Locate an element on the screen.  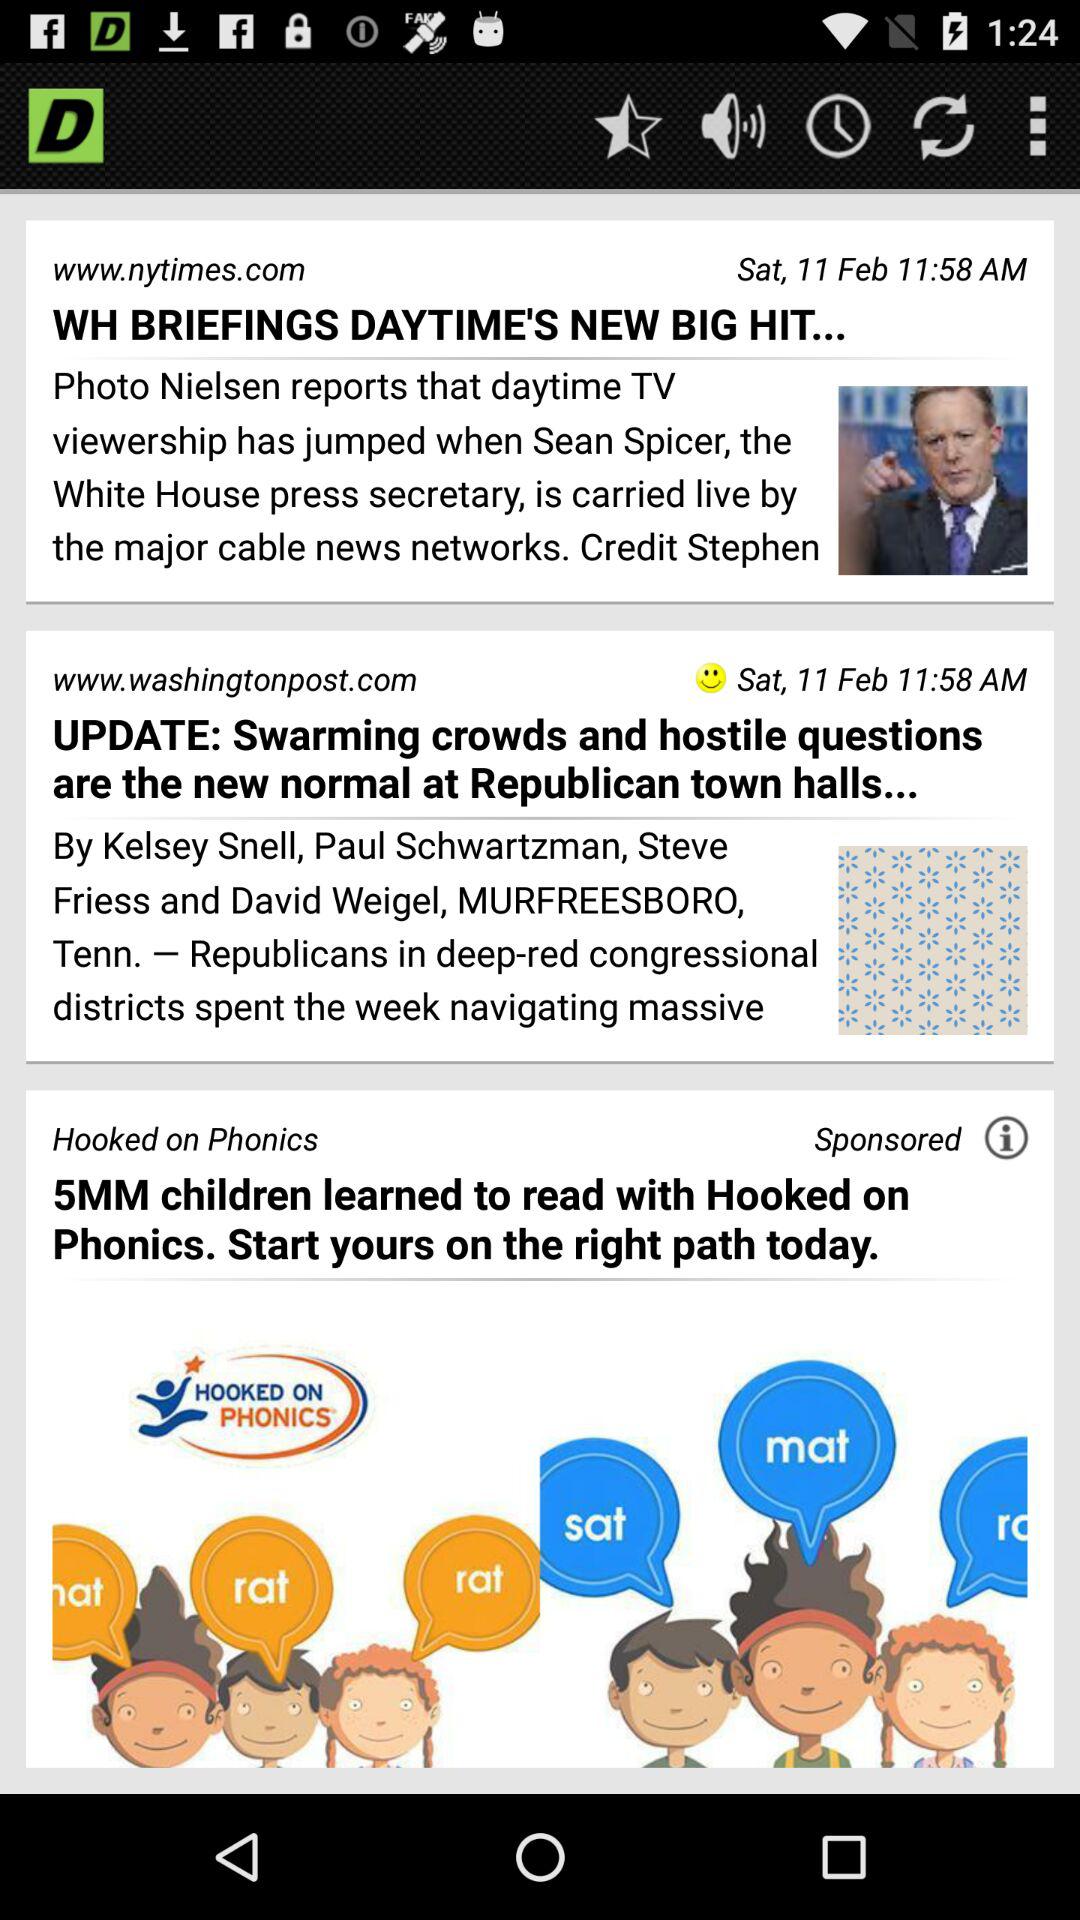
refresh option is located at coordinates (944, 126).